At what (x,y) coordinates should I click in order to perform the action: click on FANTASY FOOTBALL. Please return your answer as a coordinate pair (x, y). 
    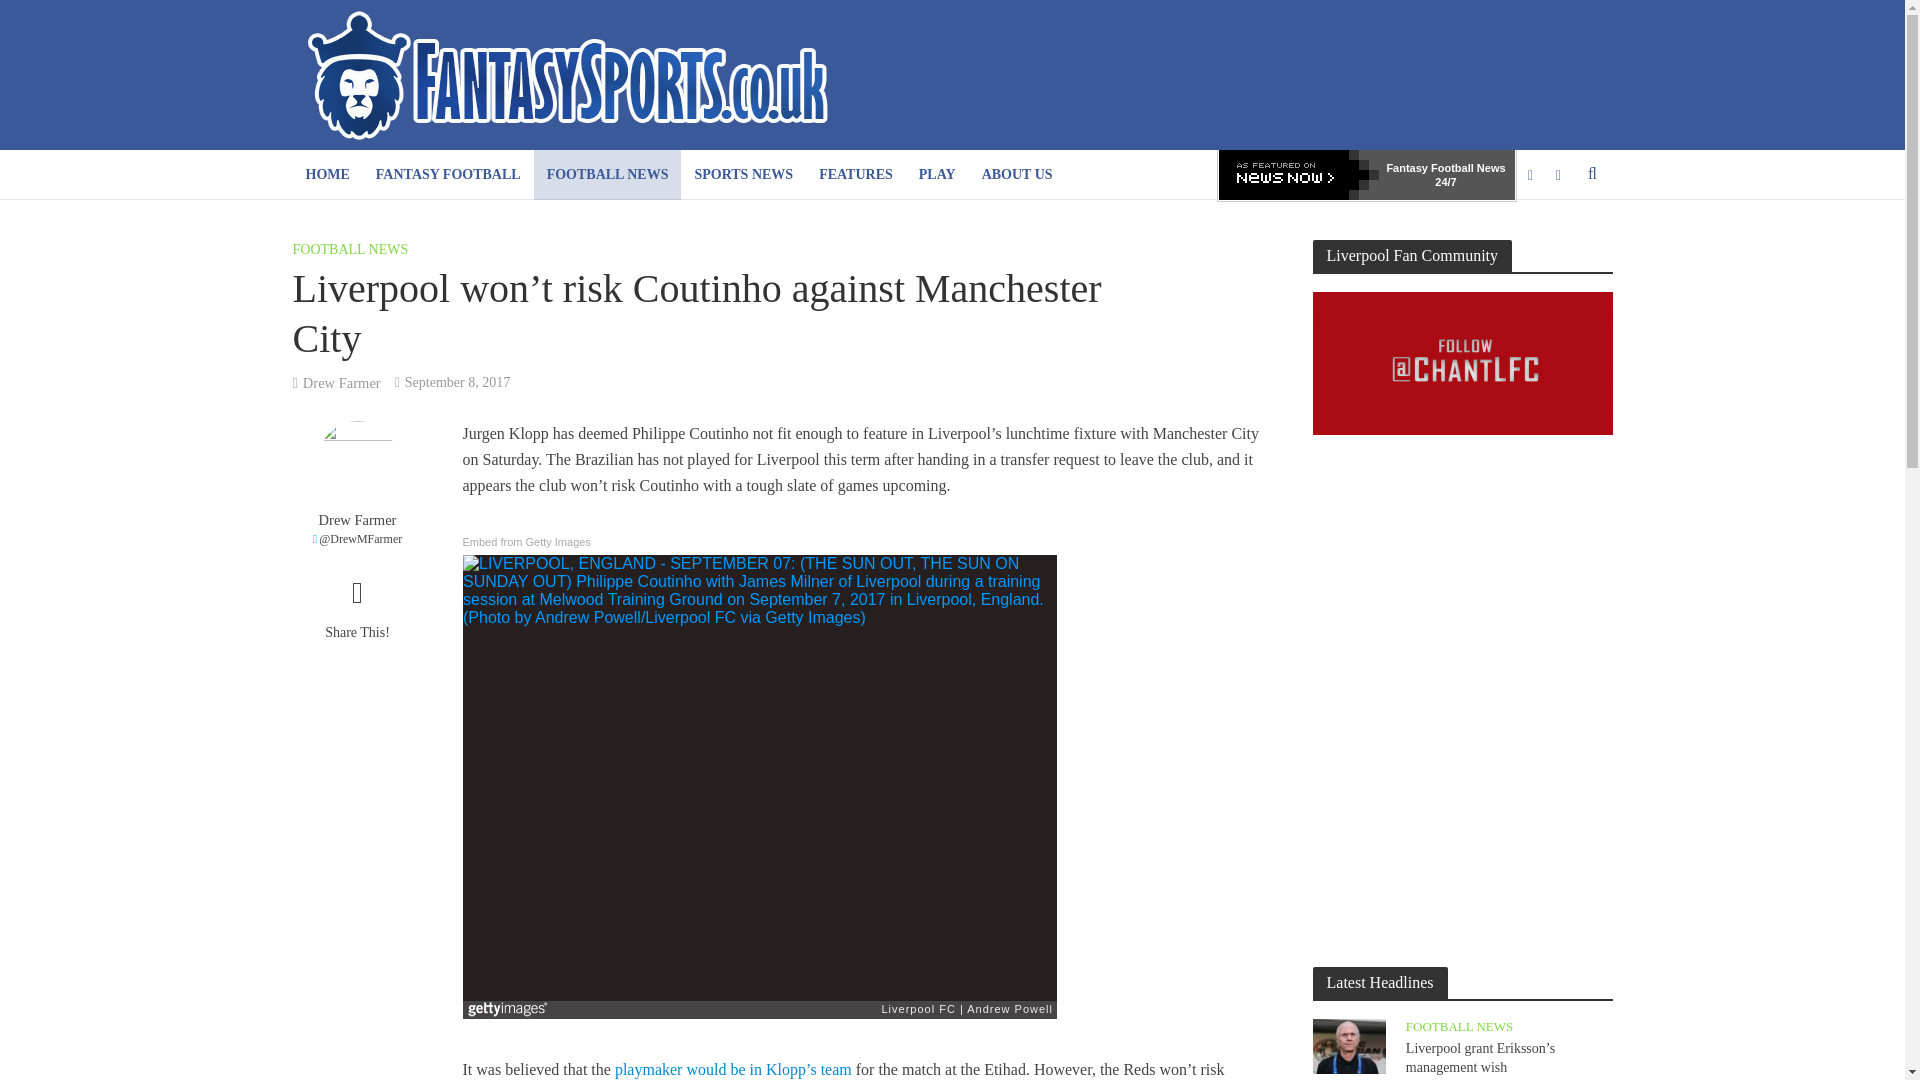
    Looking at the image, I should click on (448, 174).